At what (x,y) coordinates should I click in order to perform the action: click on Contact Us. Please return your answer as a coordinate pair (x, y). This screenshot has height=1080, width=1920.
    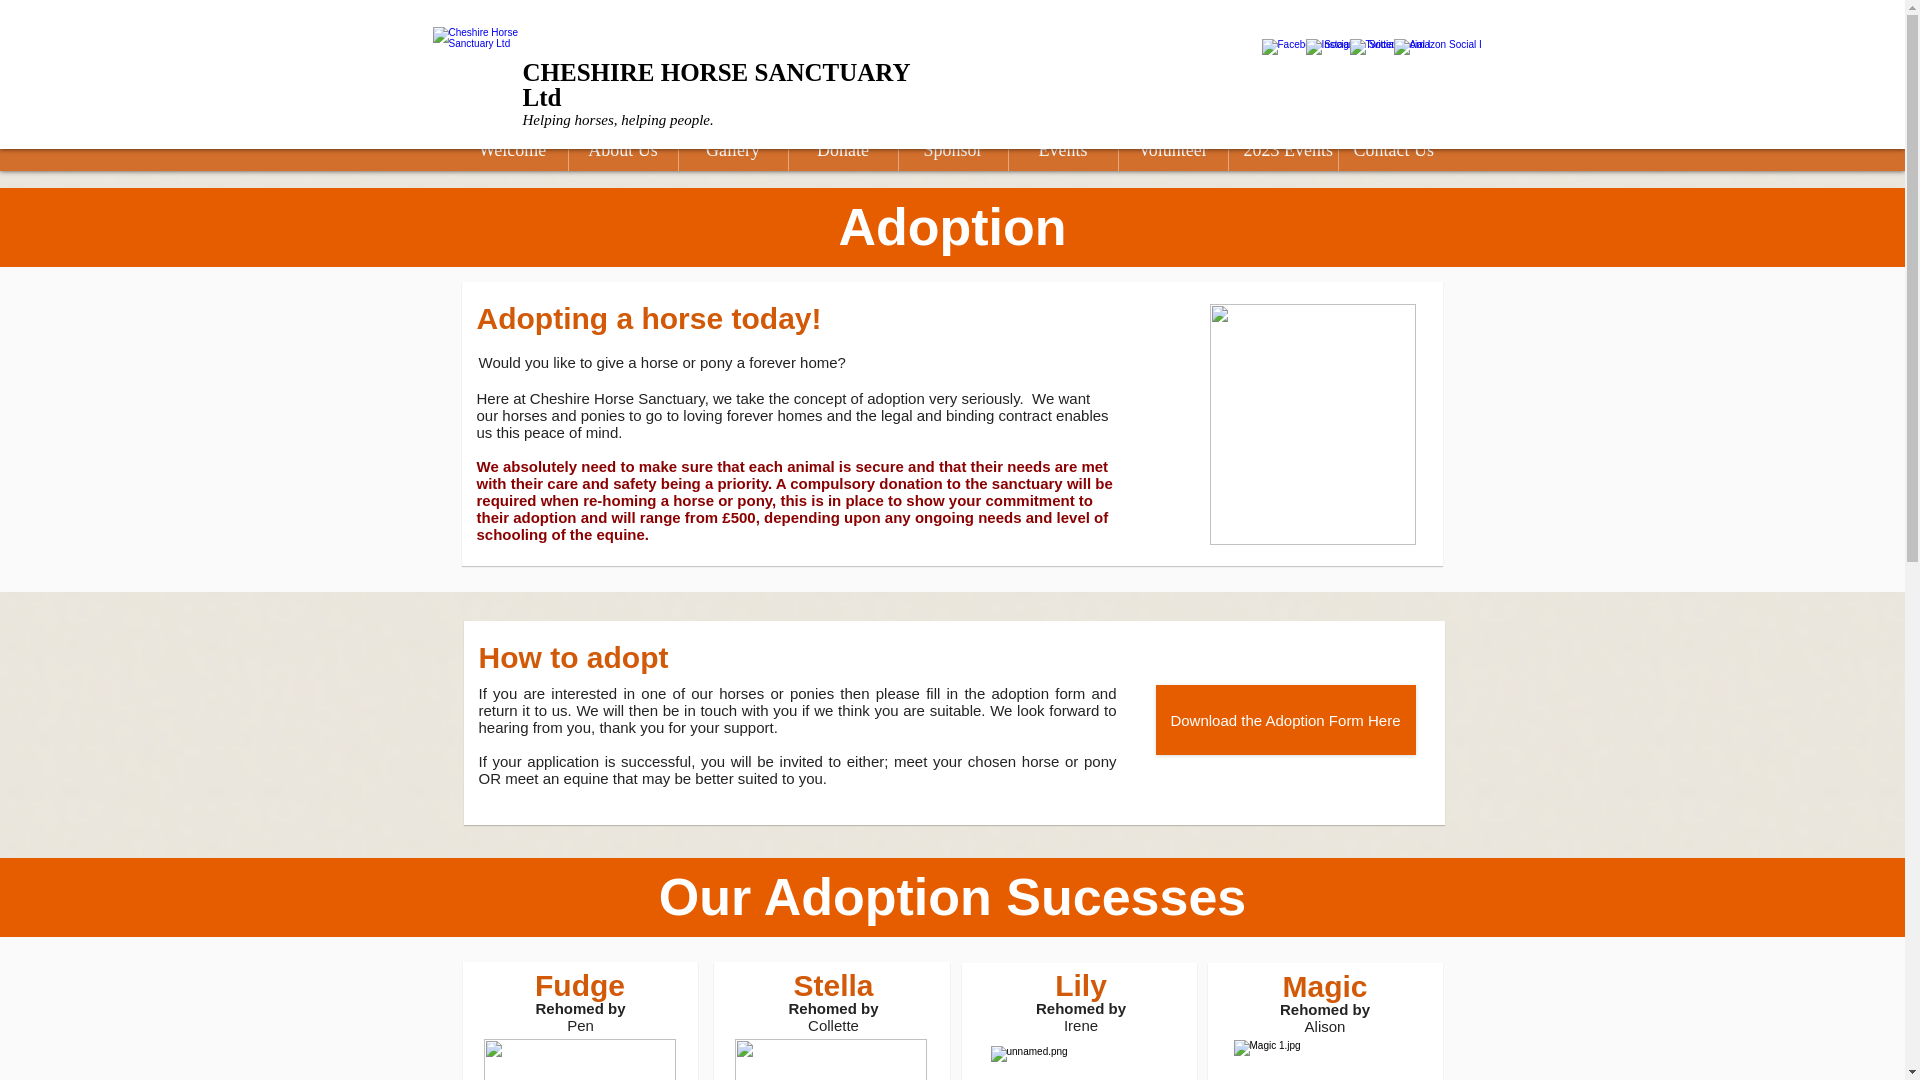
    Looking at the image, I should click on (1392, 149).